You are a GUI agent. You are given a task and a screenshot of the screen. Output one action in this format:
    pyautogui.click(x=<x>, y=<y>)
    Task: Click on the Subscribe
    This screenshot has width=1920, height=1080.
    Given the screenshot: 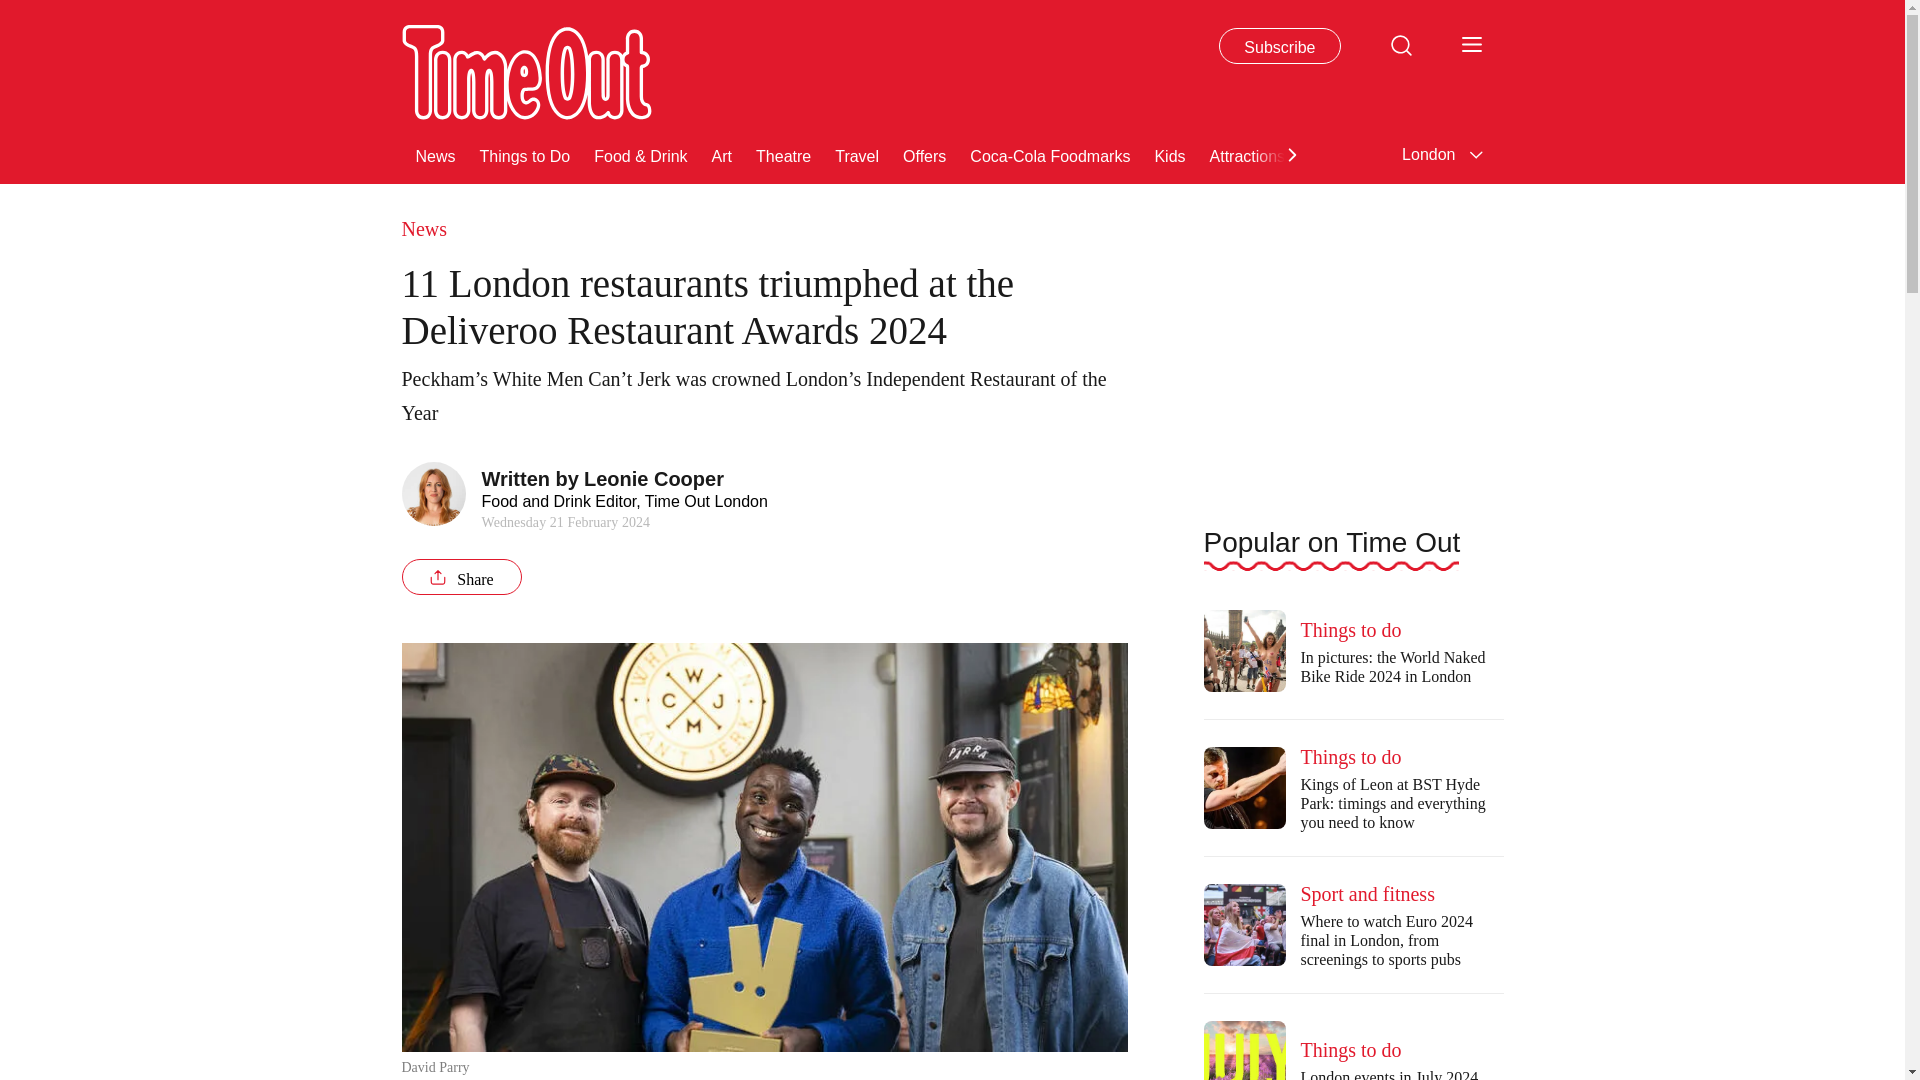 What is the action you would take?
    pyautogui.click(x=1280, y=46)
    